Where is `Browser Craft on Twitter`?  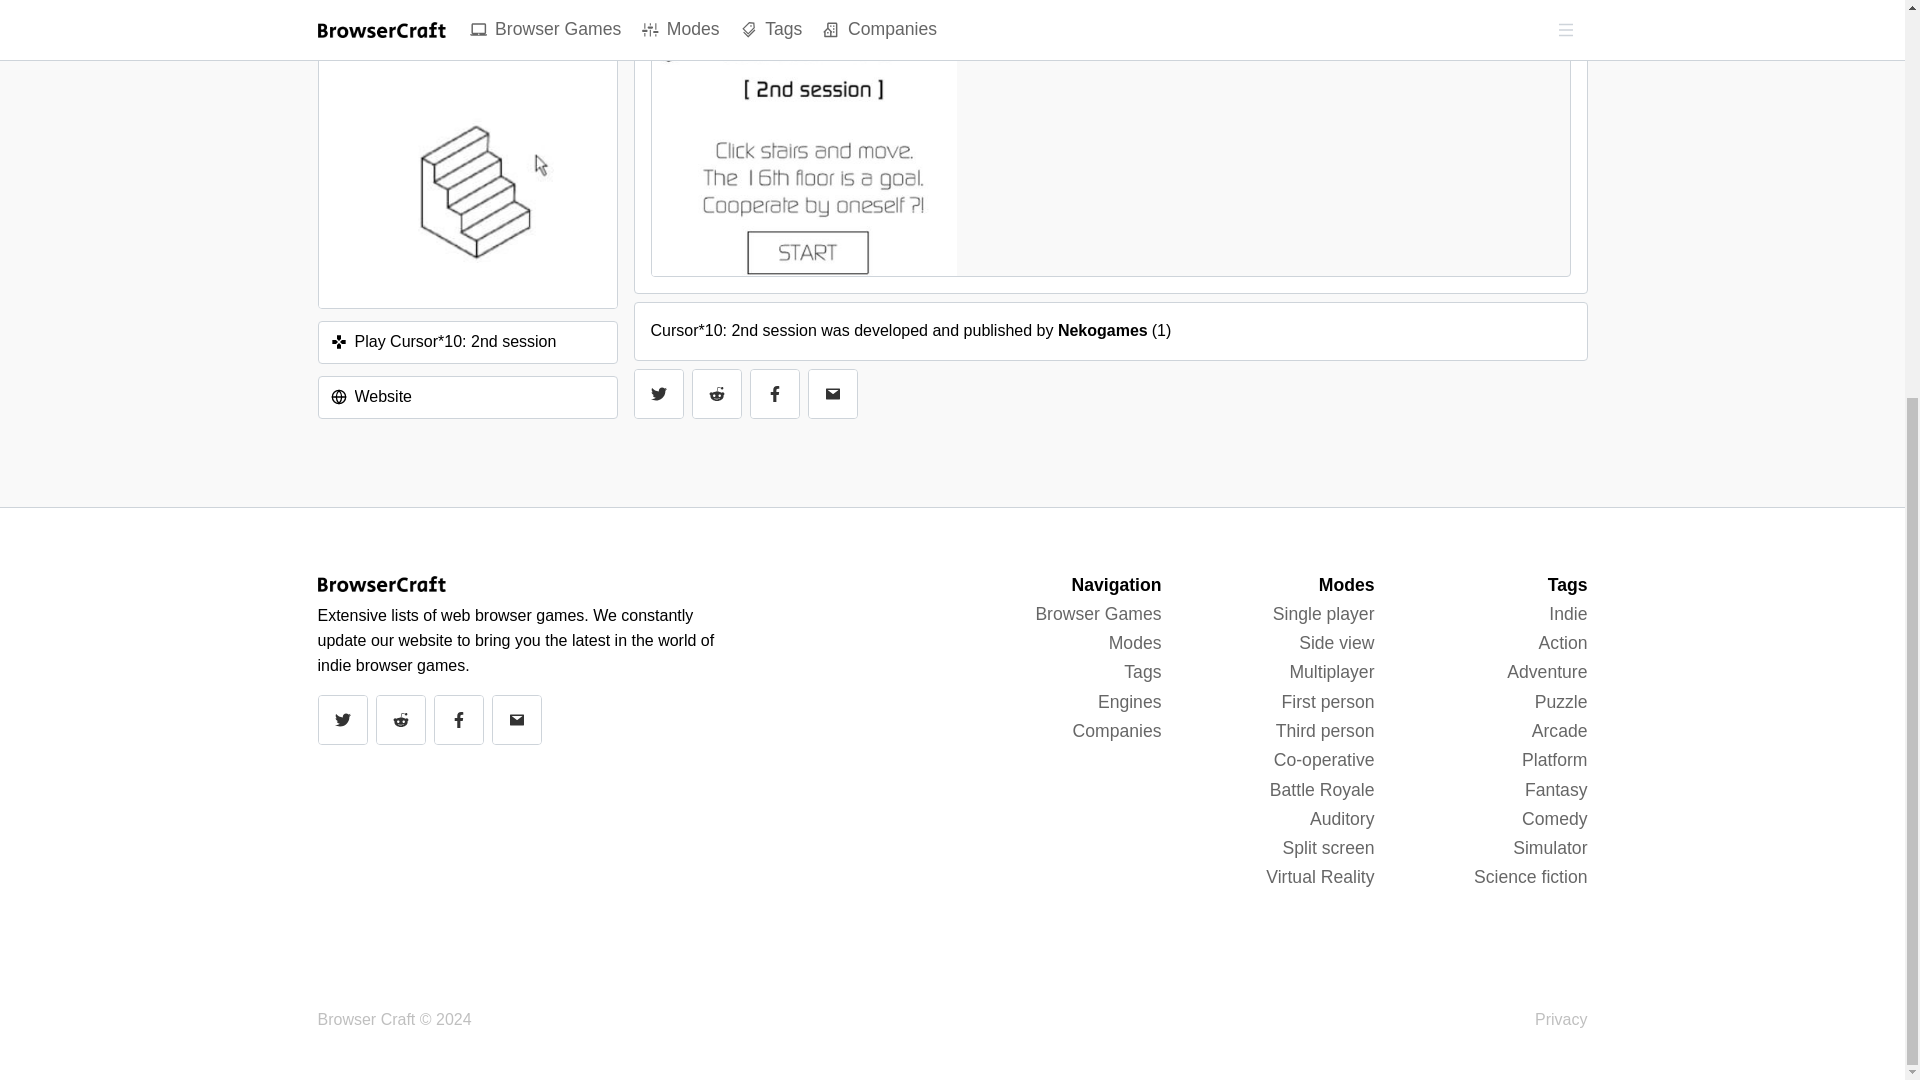 Browser Craft on Twitter is located at coordinates (342, 720).